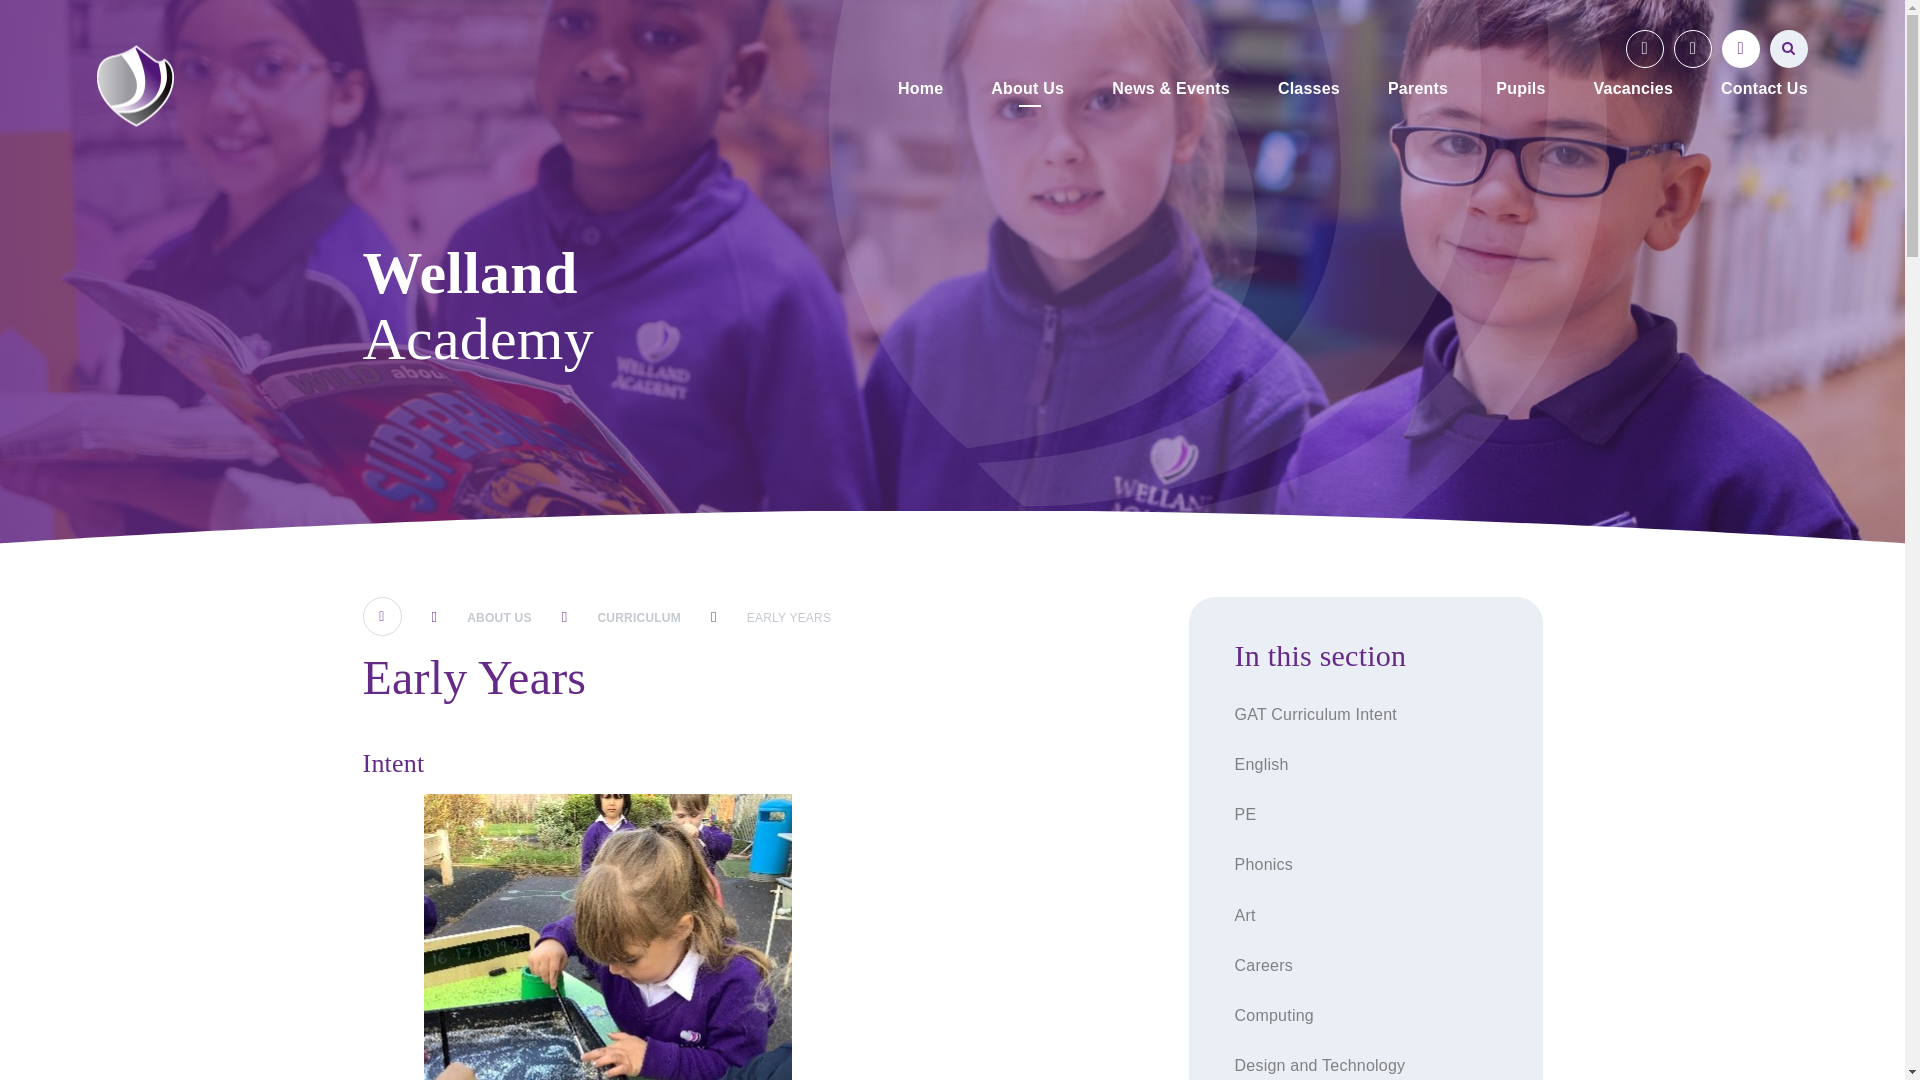 The image size is (1920, 1080). I want to click on Welland Academy, so click(136, 86).